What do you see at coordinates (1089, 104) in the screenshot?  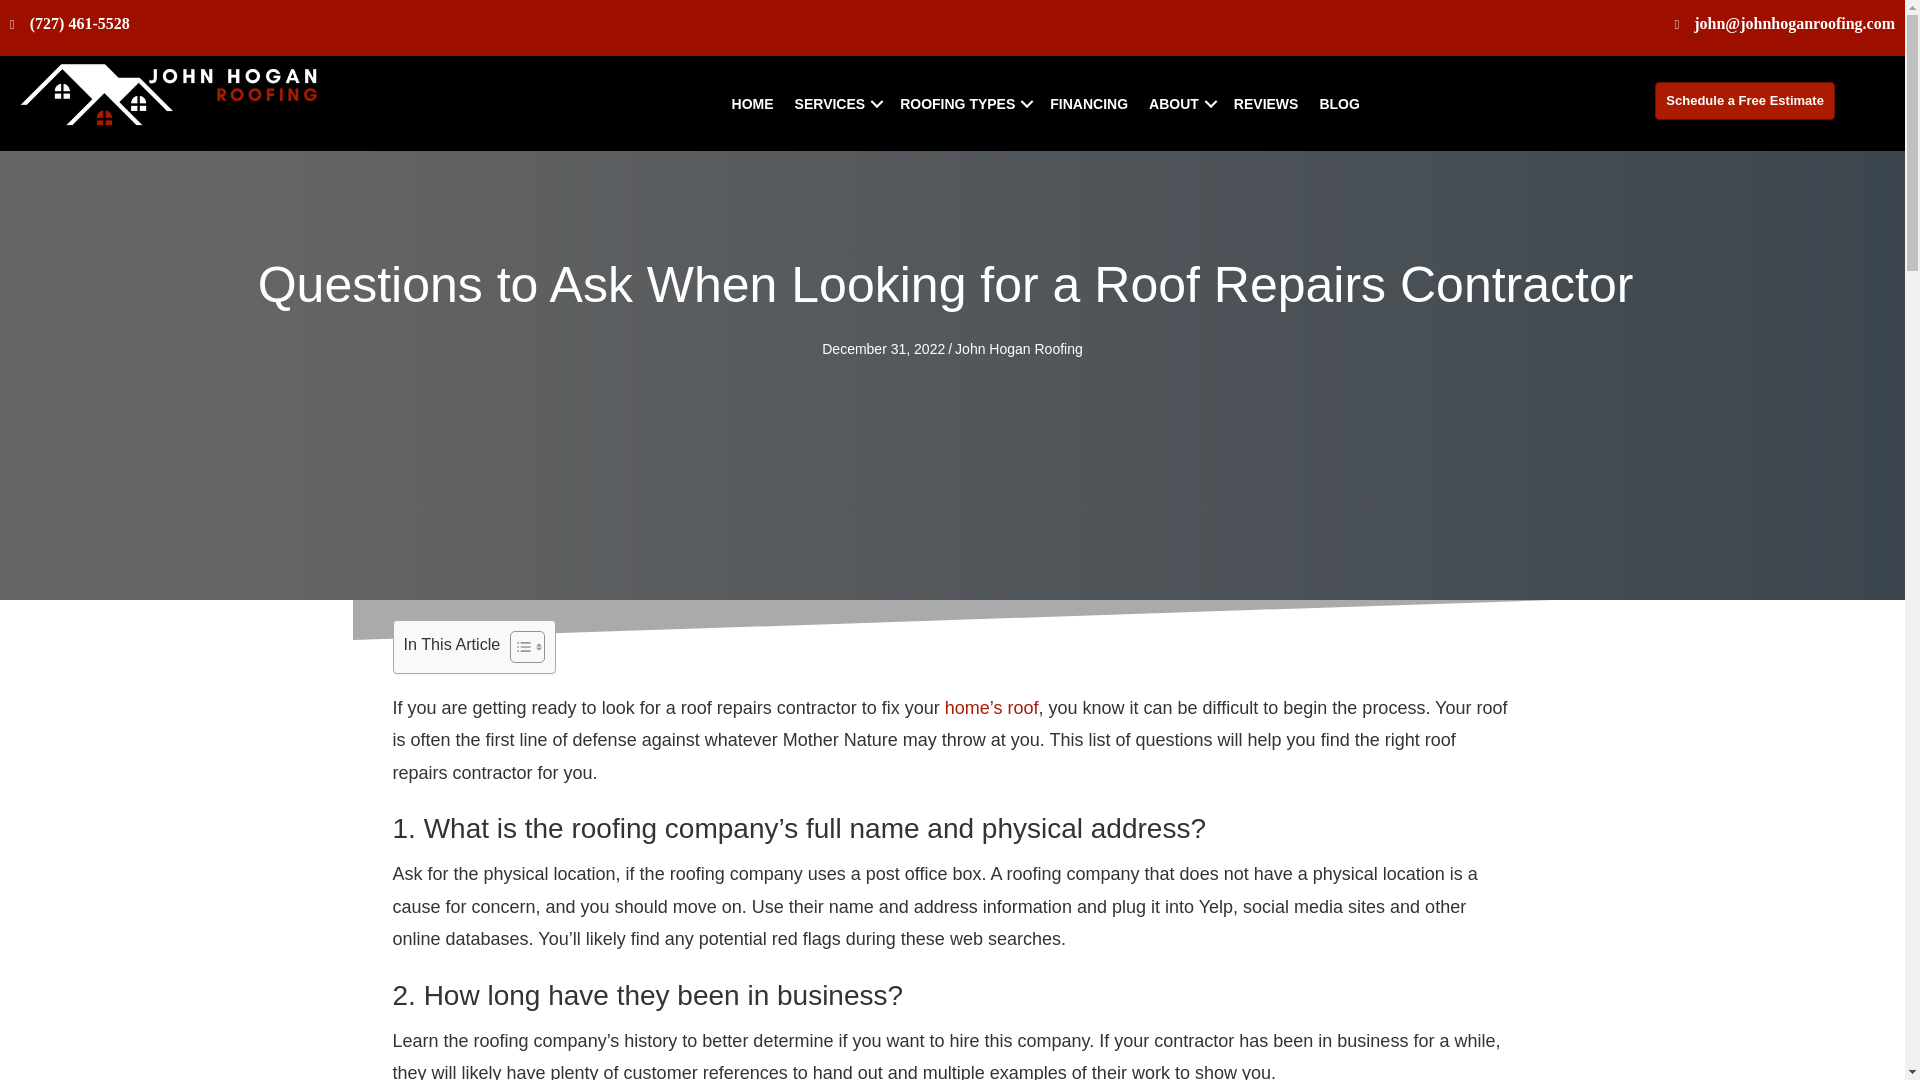 I see `FINANCING` at bounding box center [1089, 104].